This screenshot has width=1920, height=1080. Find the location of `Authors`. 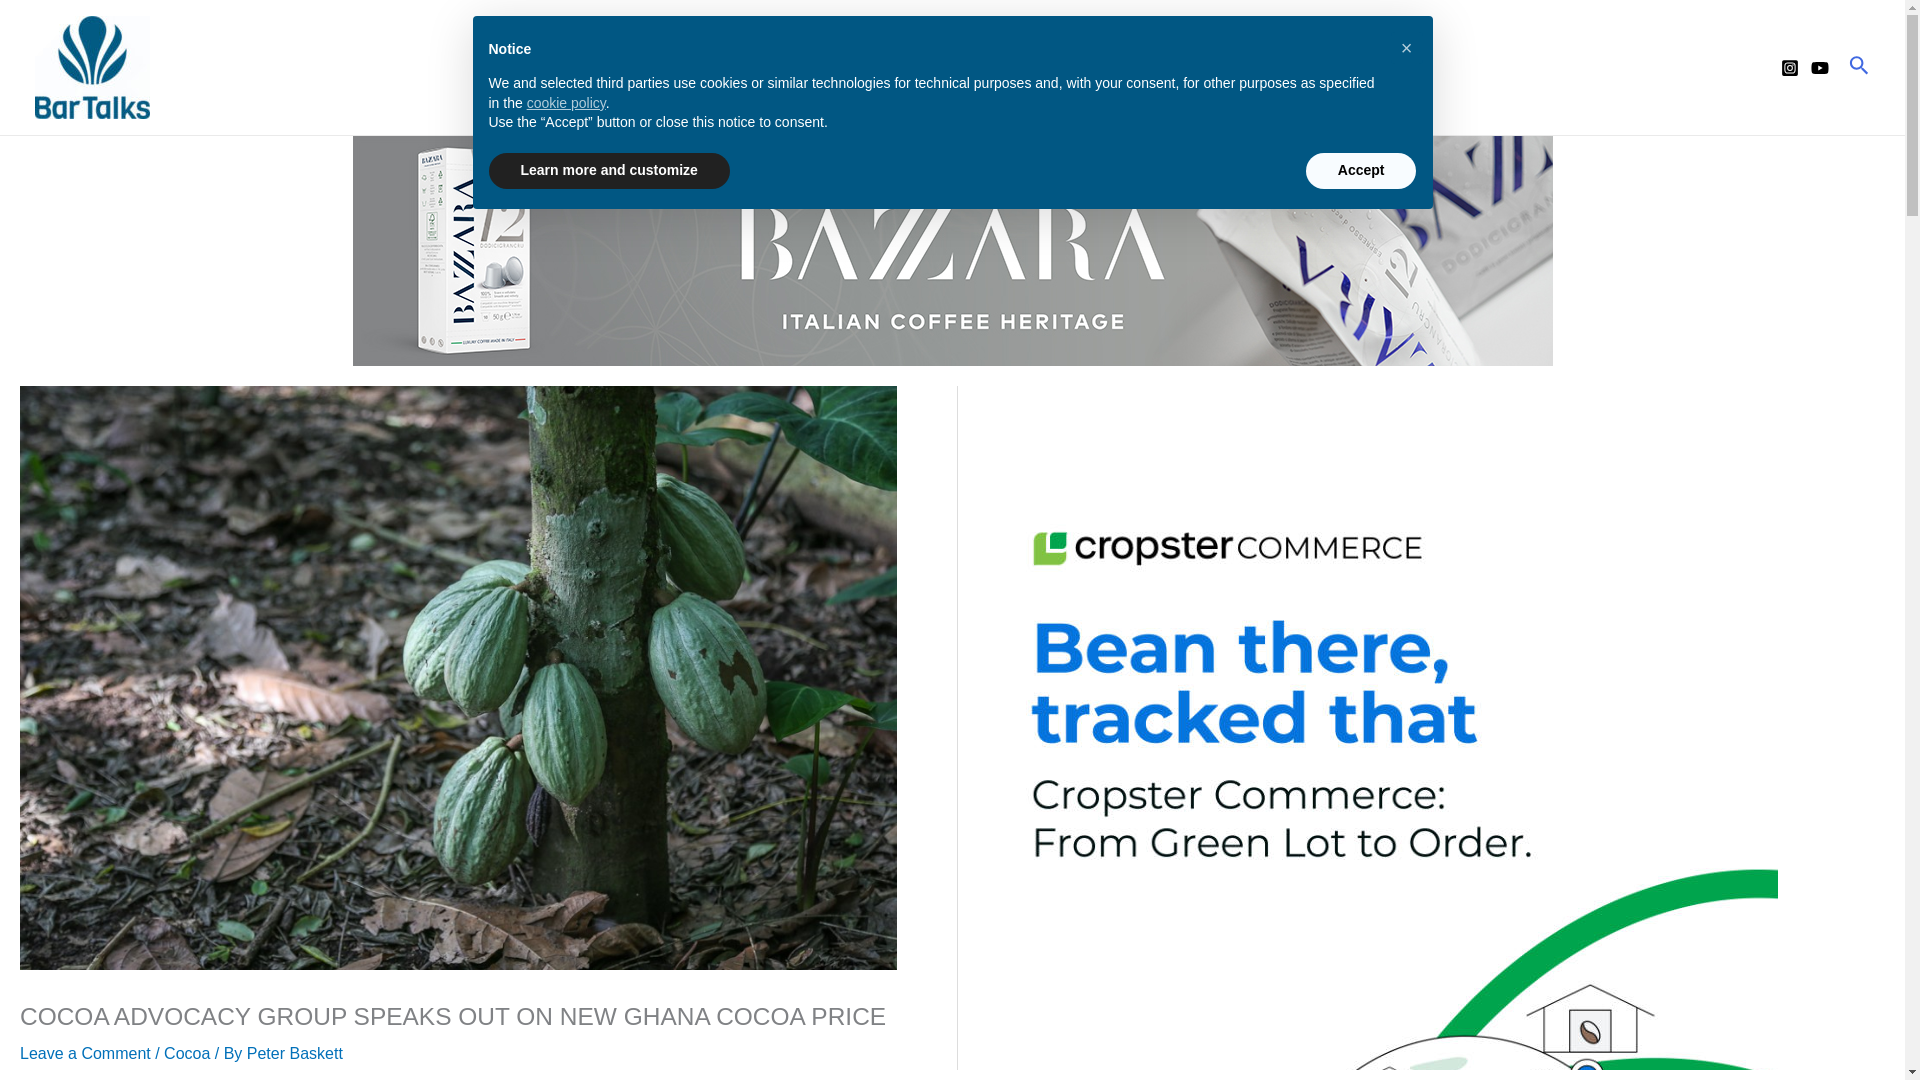

Authors is located at coordinates (772, 66).